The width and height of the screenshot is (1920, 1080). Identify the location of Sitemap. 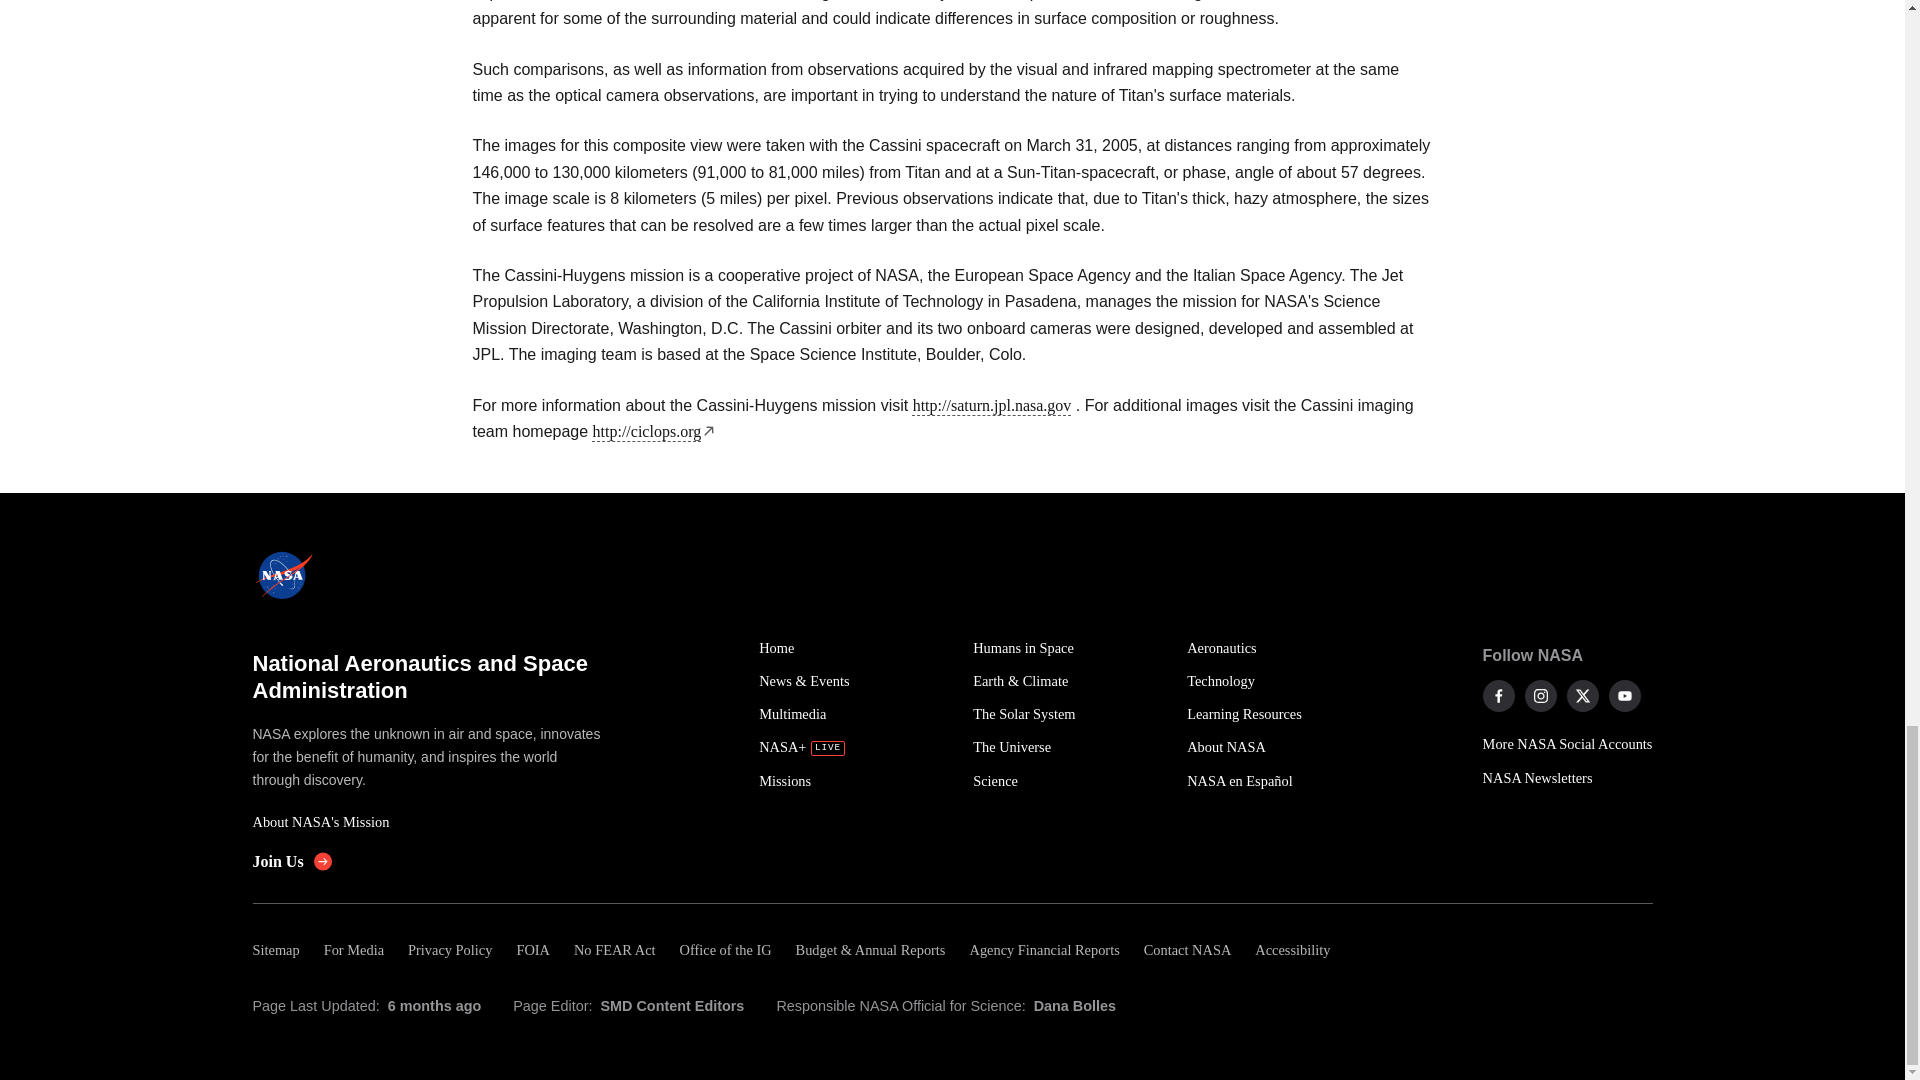
(281, 950).